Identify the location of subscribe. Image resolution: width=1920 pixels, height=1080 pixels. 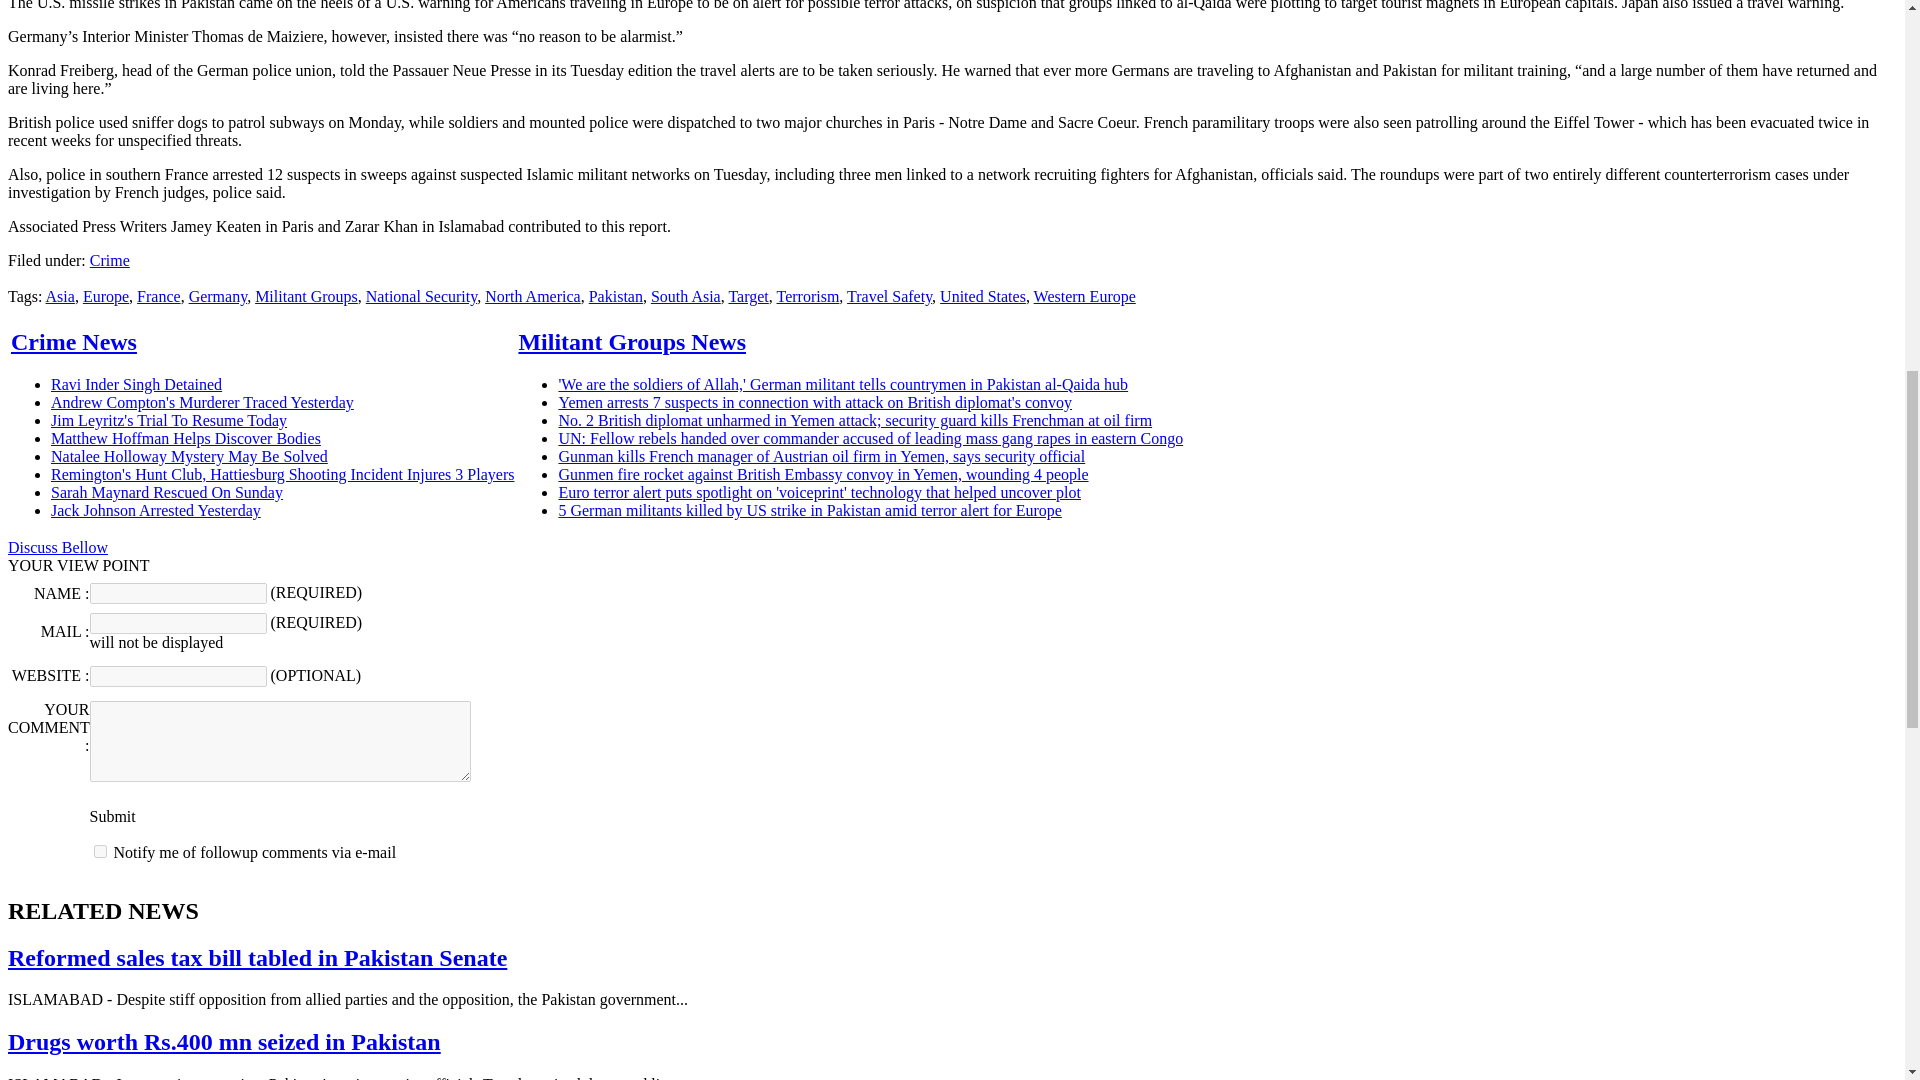
(100, 850).